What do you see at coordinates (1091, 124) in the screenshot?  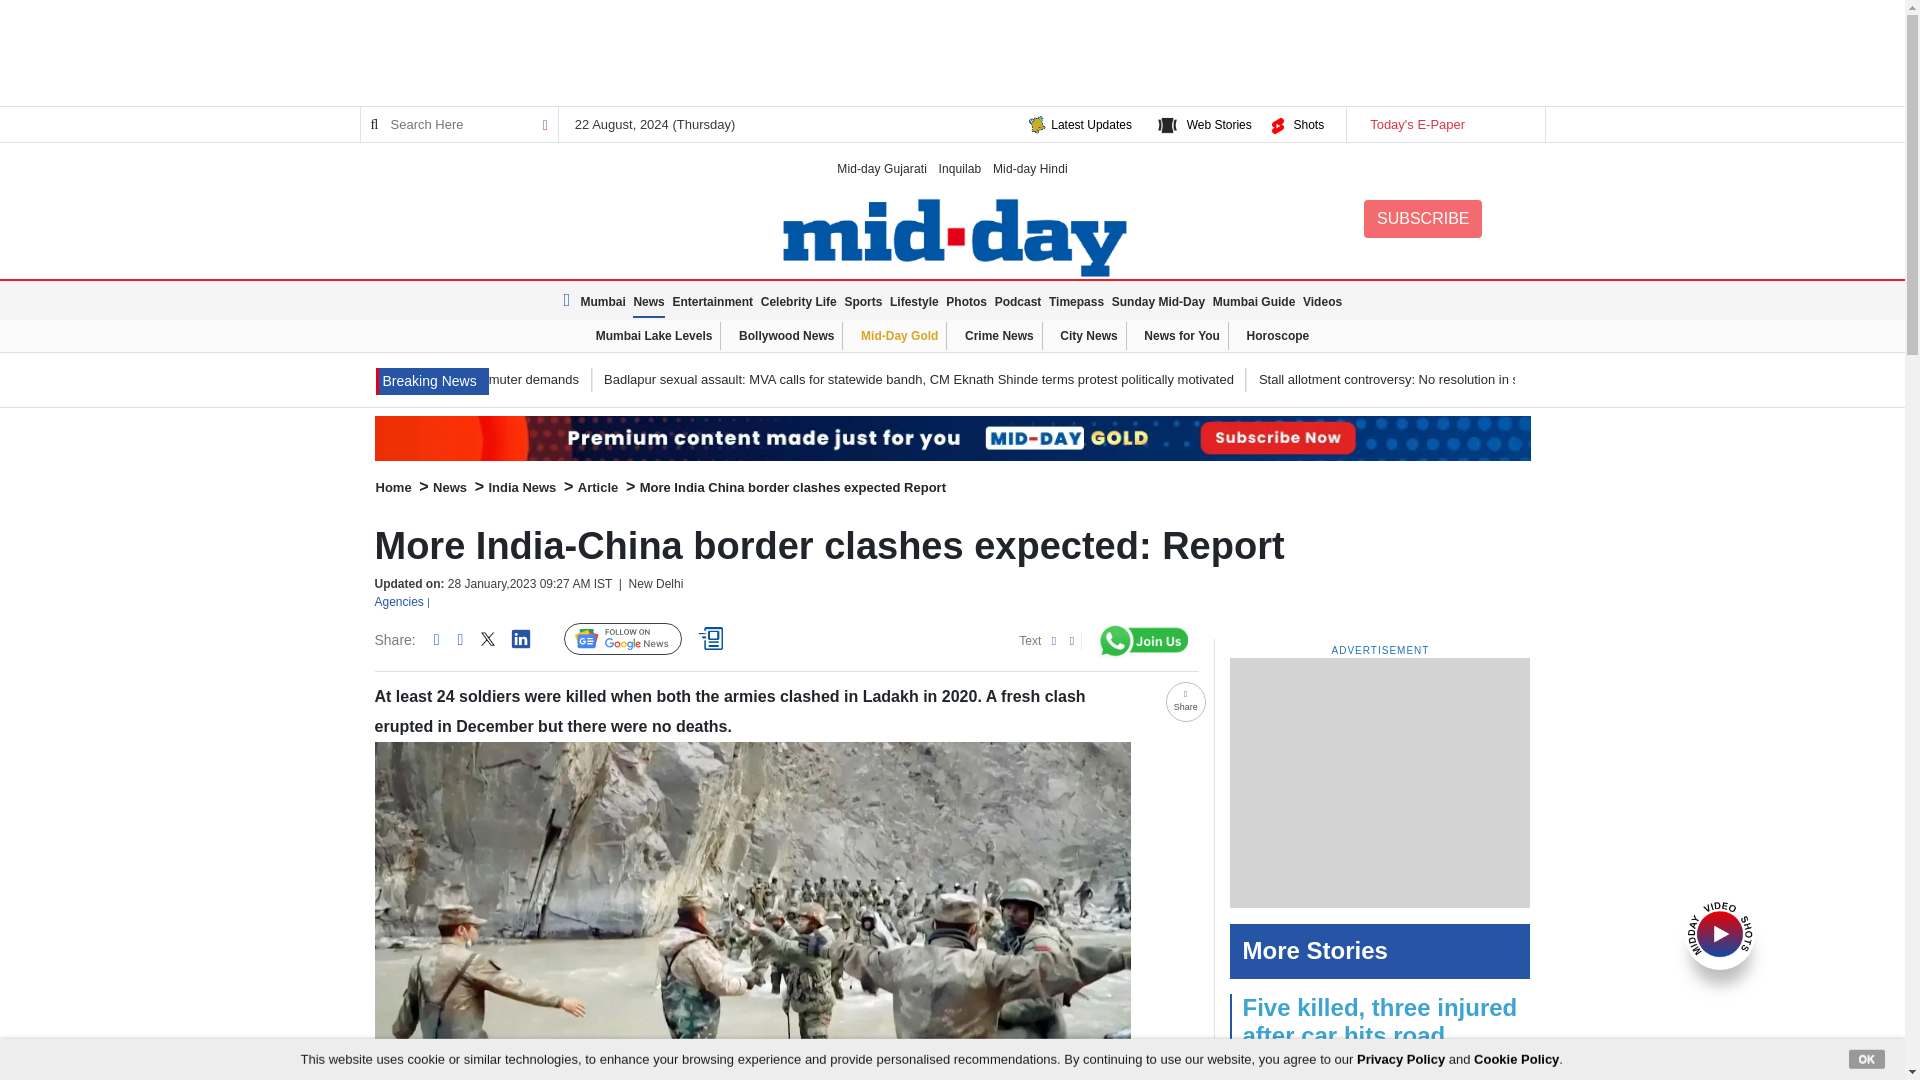 I see `Latest Updates` at bounding box center [1091, 124].